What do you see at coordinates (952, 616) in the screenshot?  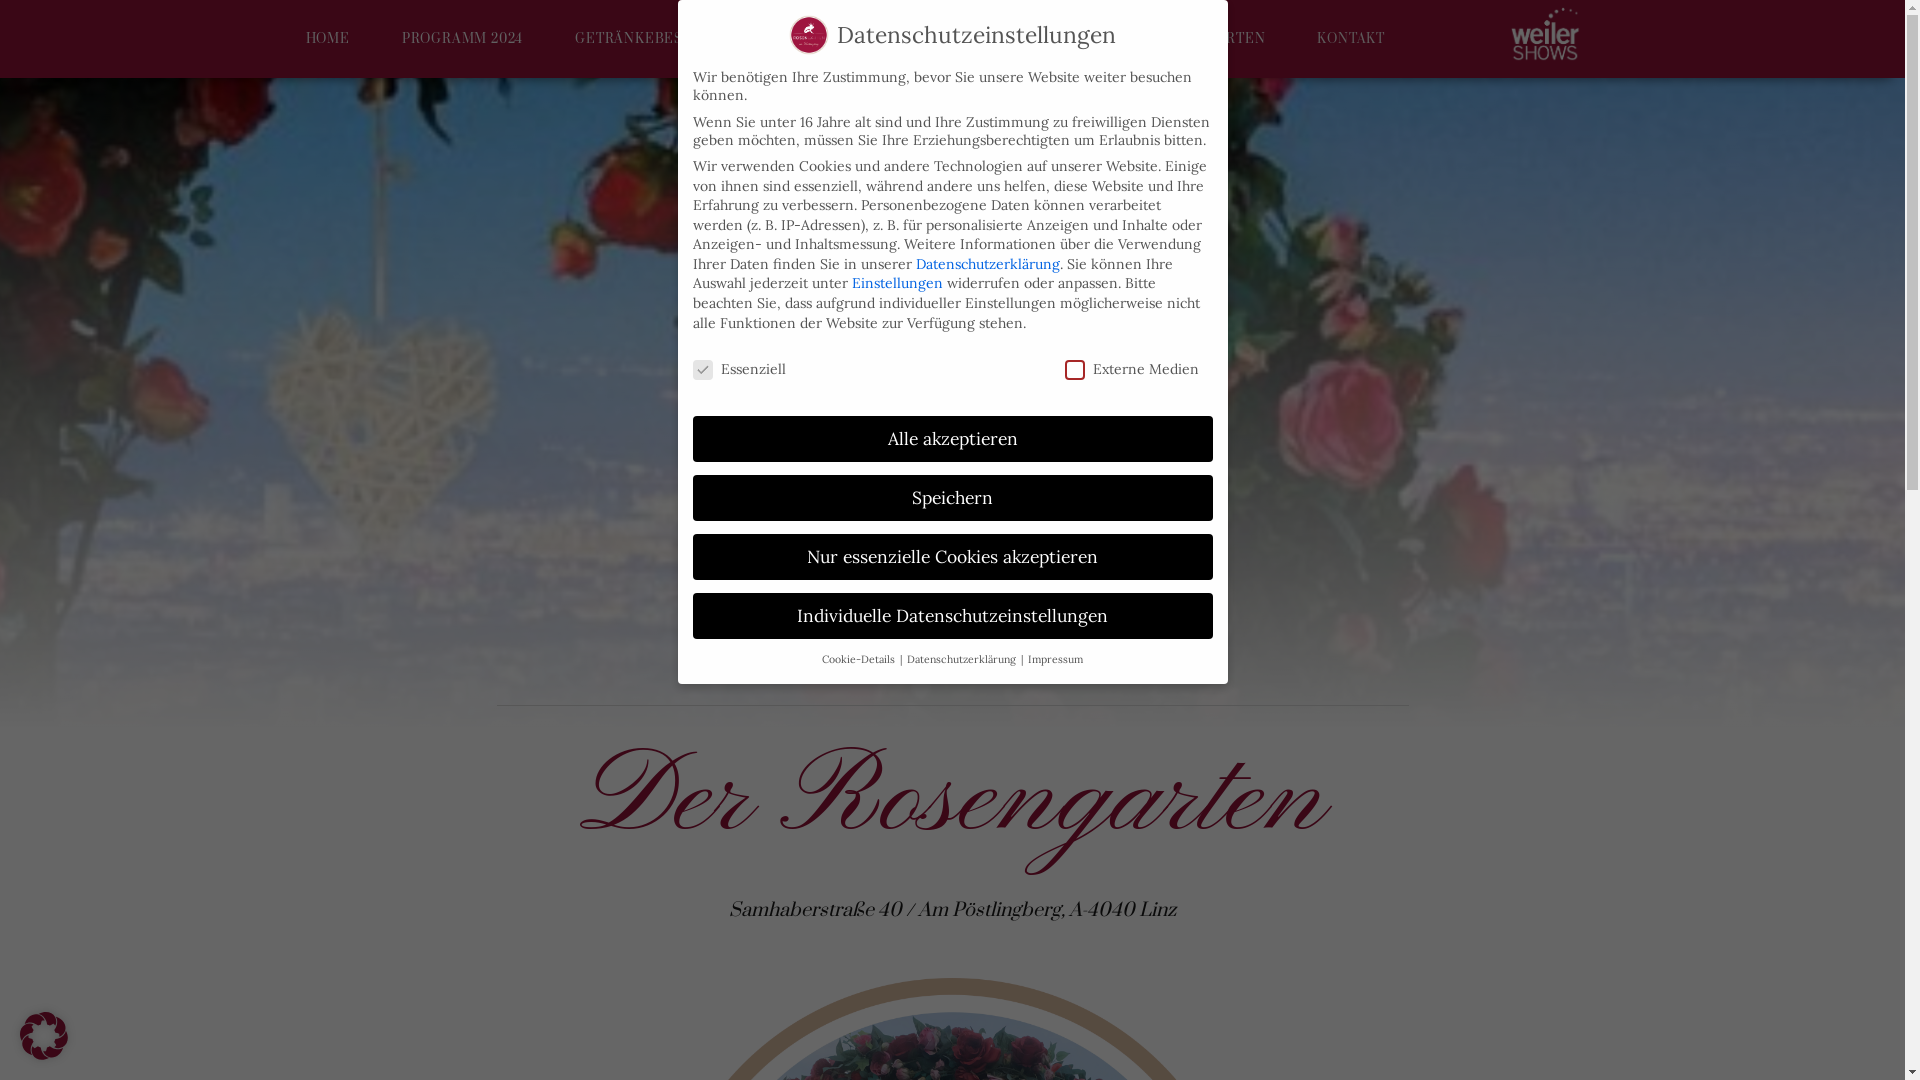 I see `Individuelle Datenschutzeinstellungen` at bounding box center [952, 616].